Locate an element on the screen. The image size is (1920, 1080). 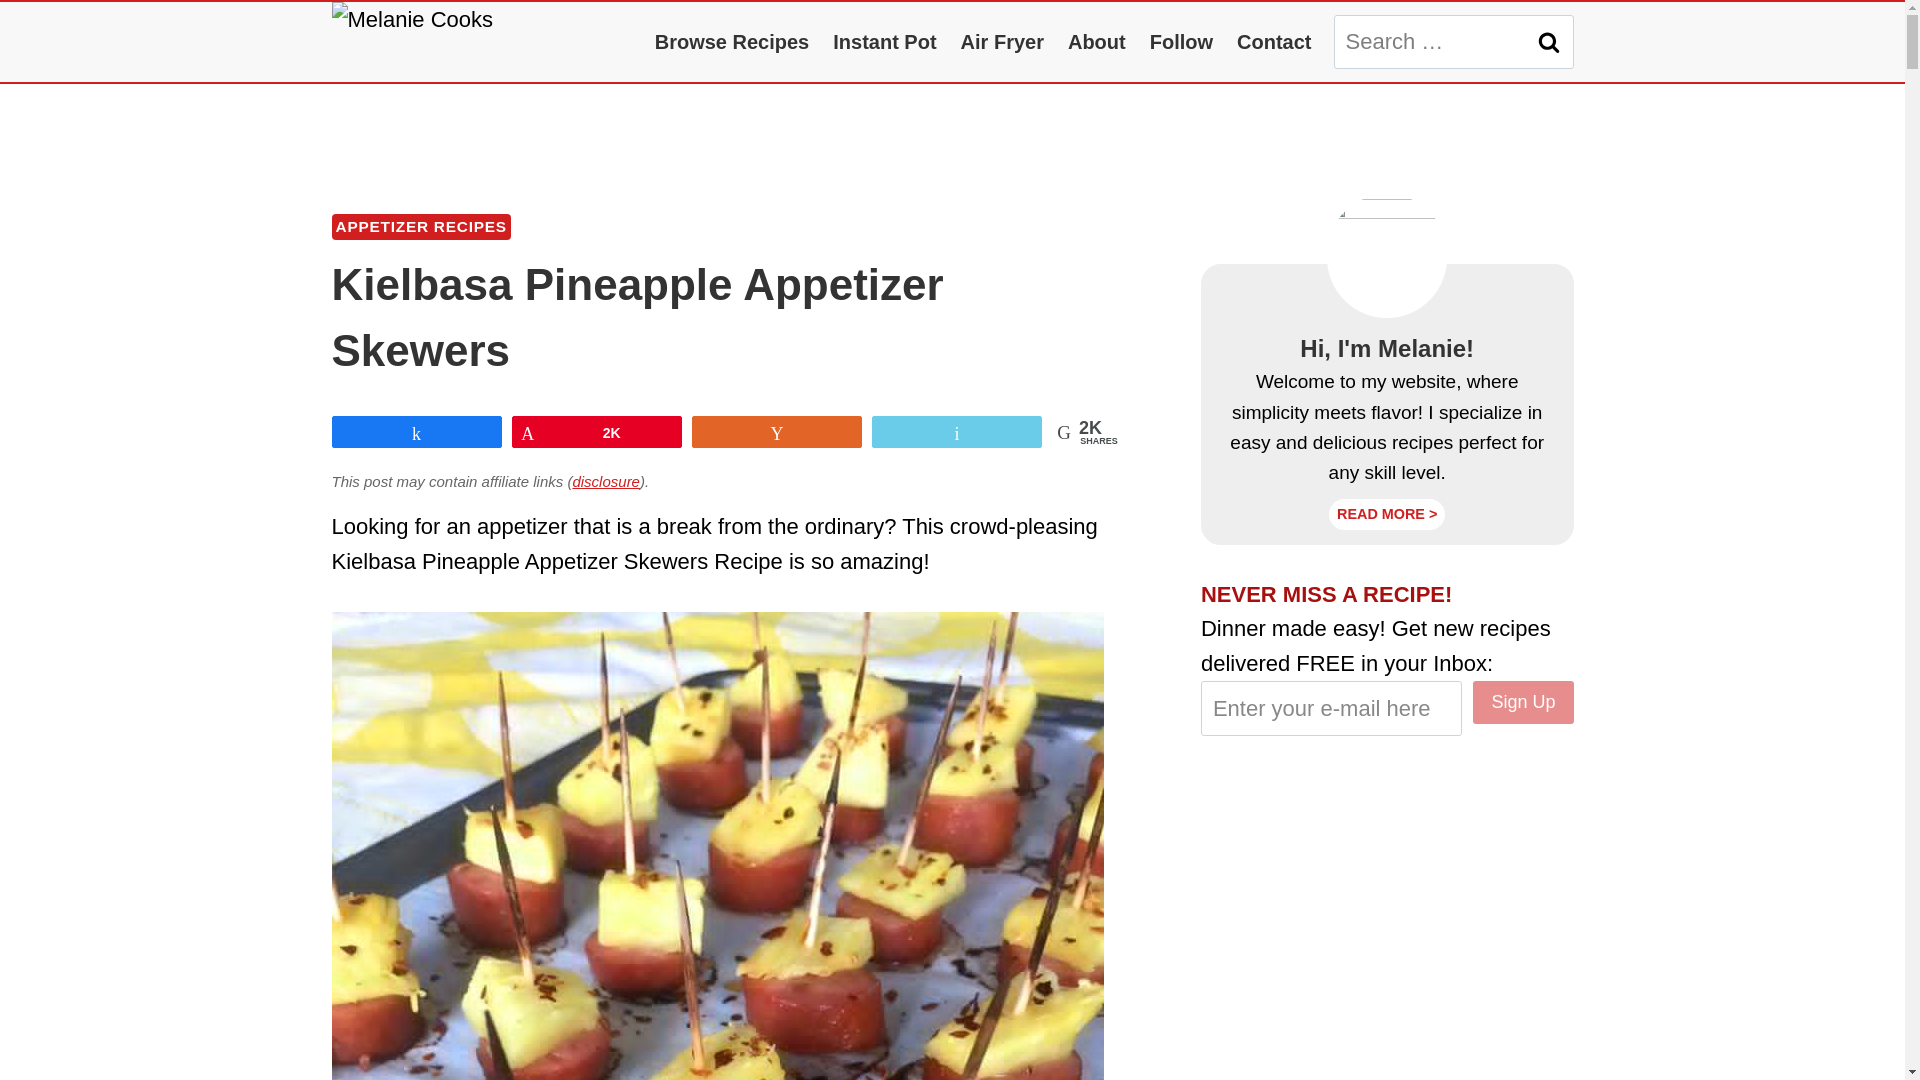
Enter your e-mail here is located at coordinates (1332, 708).